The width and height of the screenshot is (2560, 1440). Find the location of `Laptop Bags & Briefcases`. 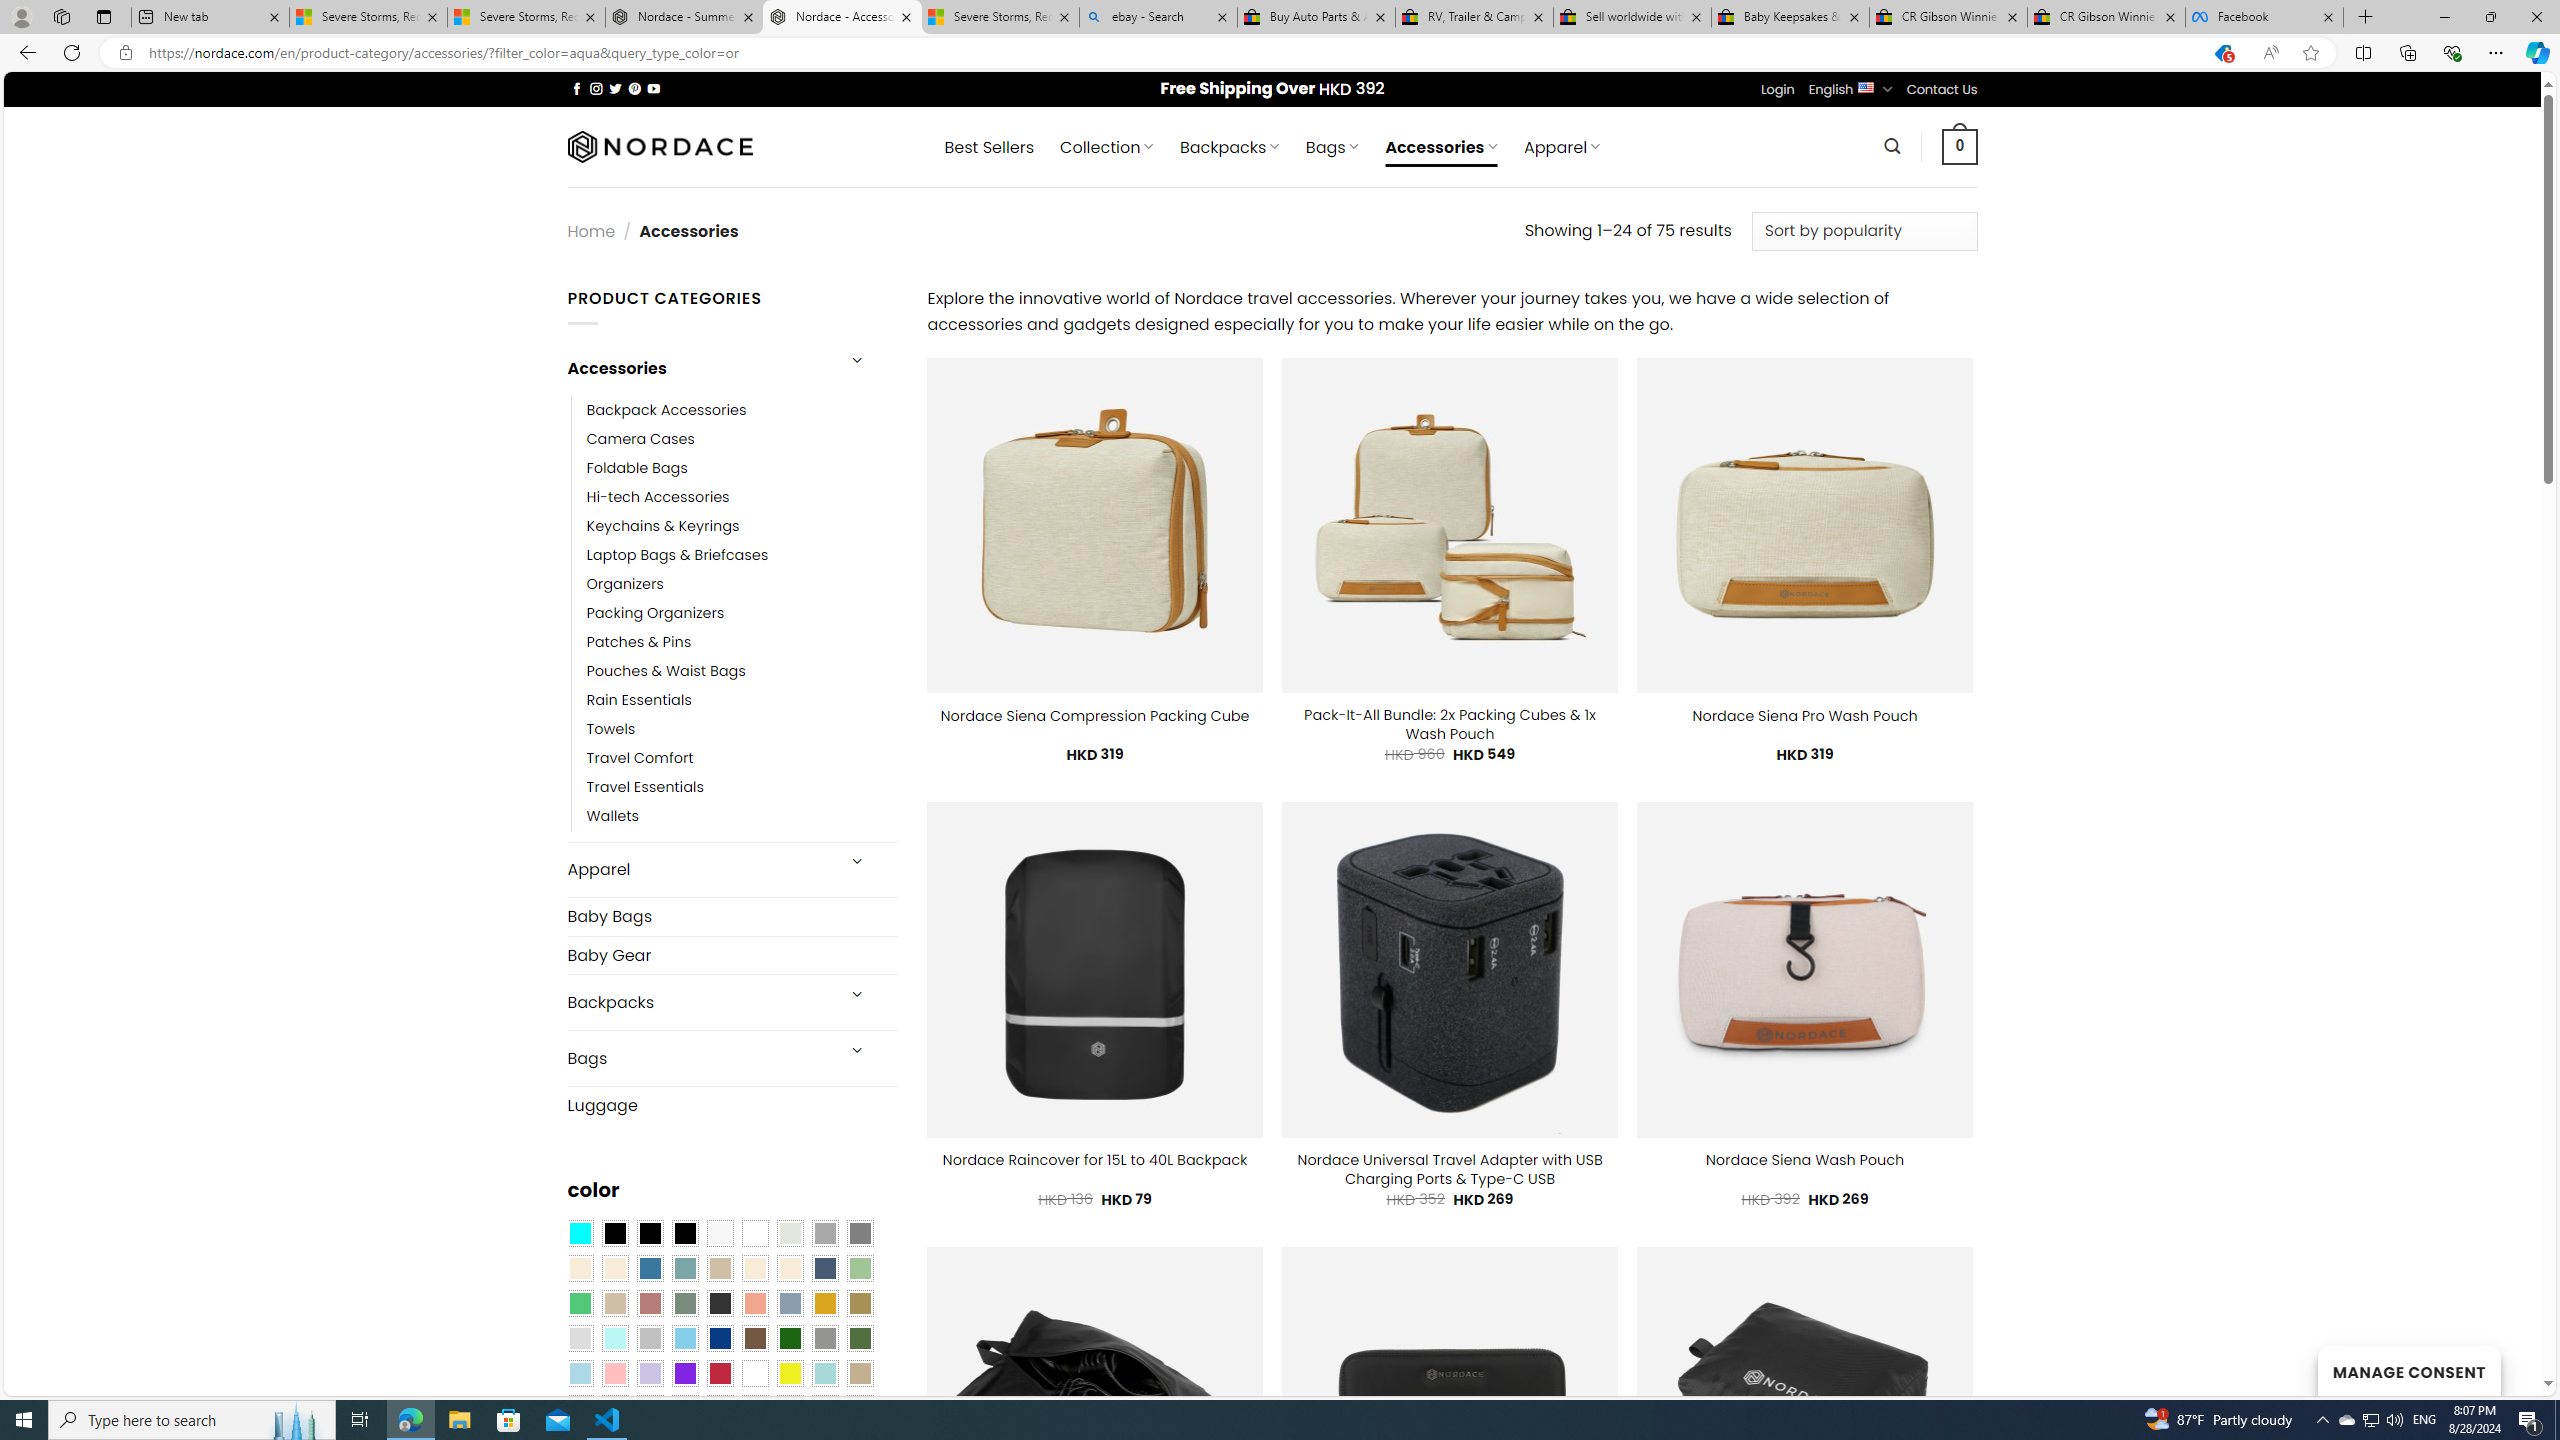

Laptop Bags & Briefcases is located at coordinates (677, 556).